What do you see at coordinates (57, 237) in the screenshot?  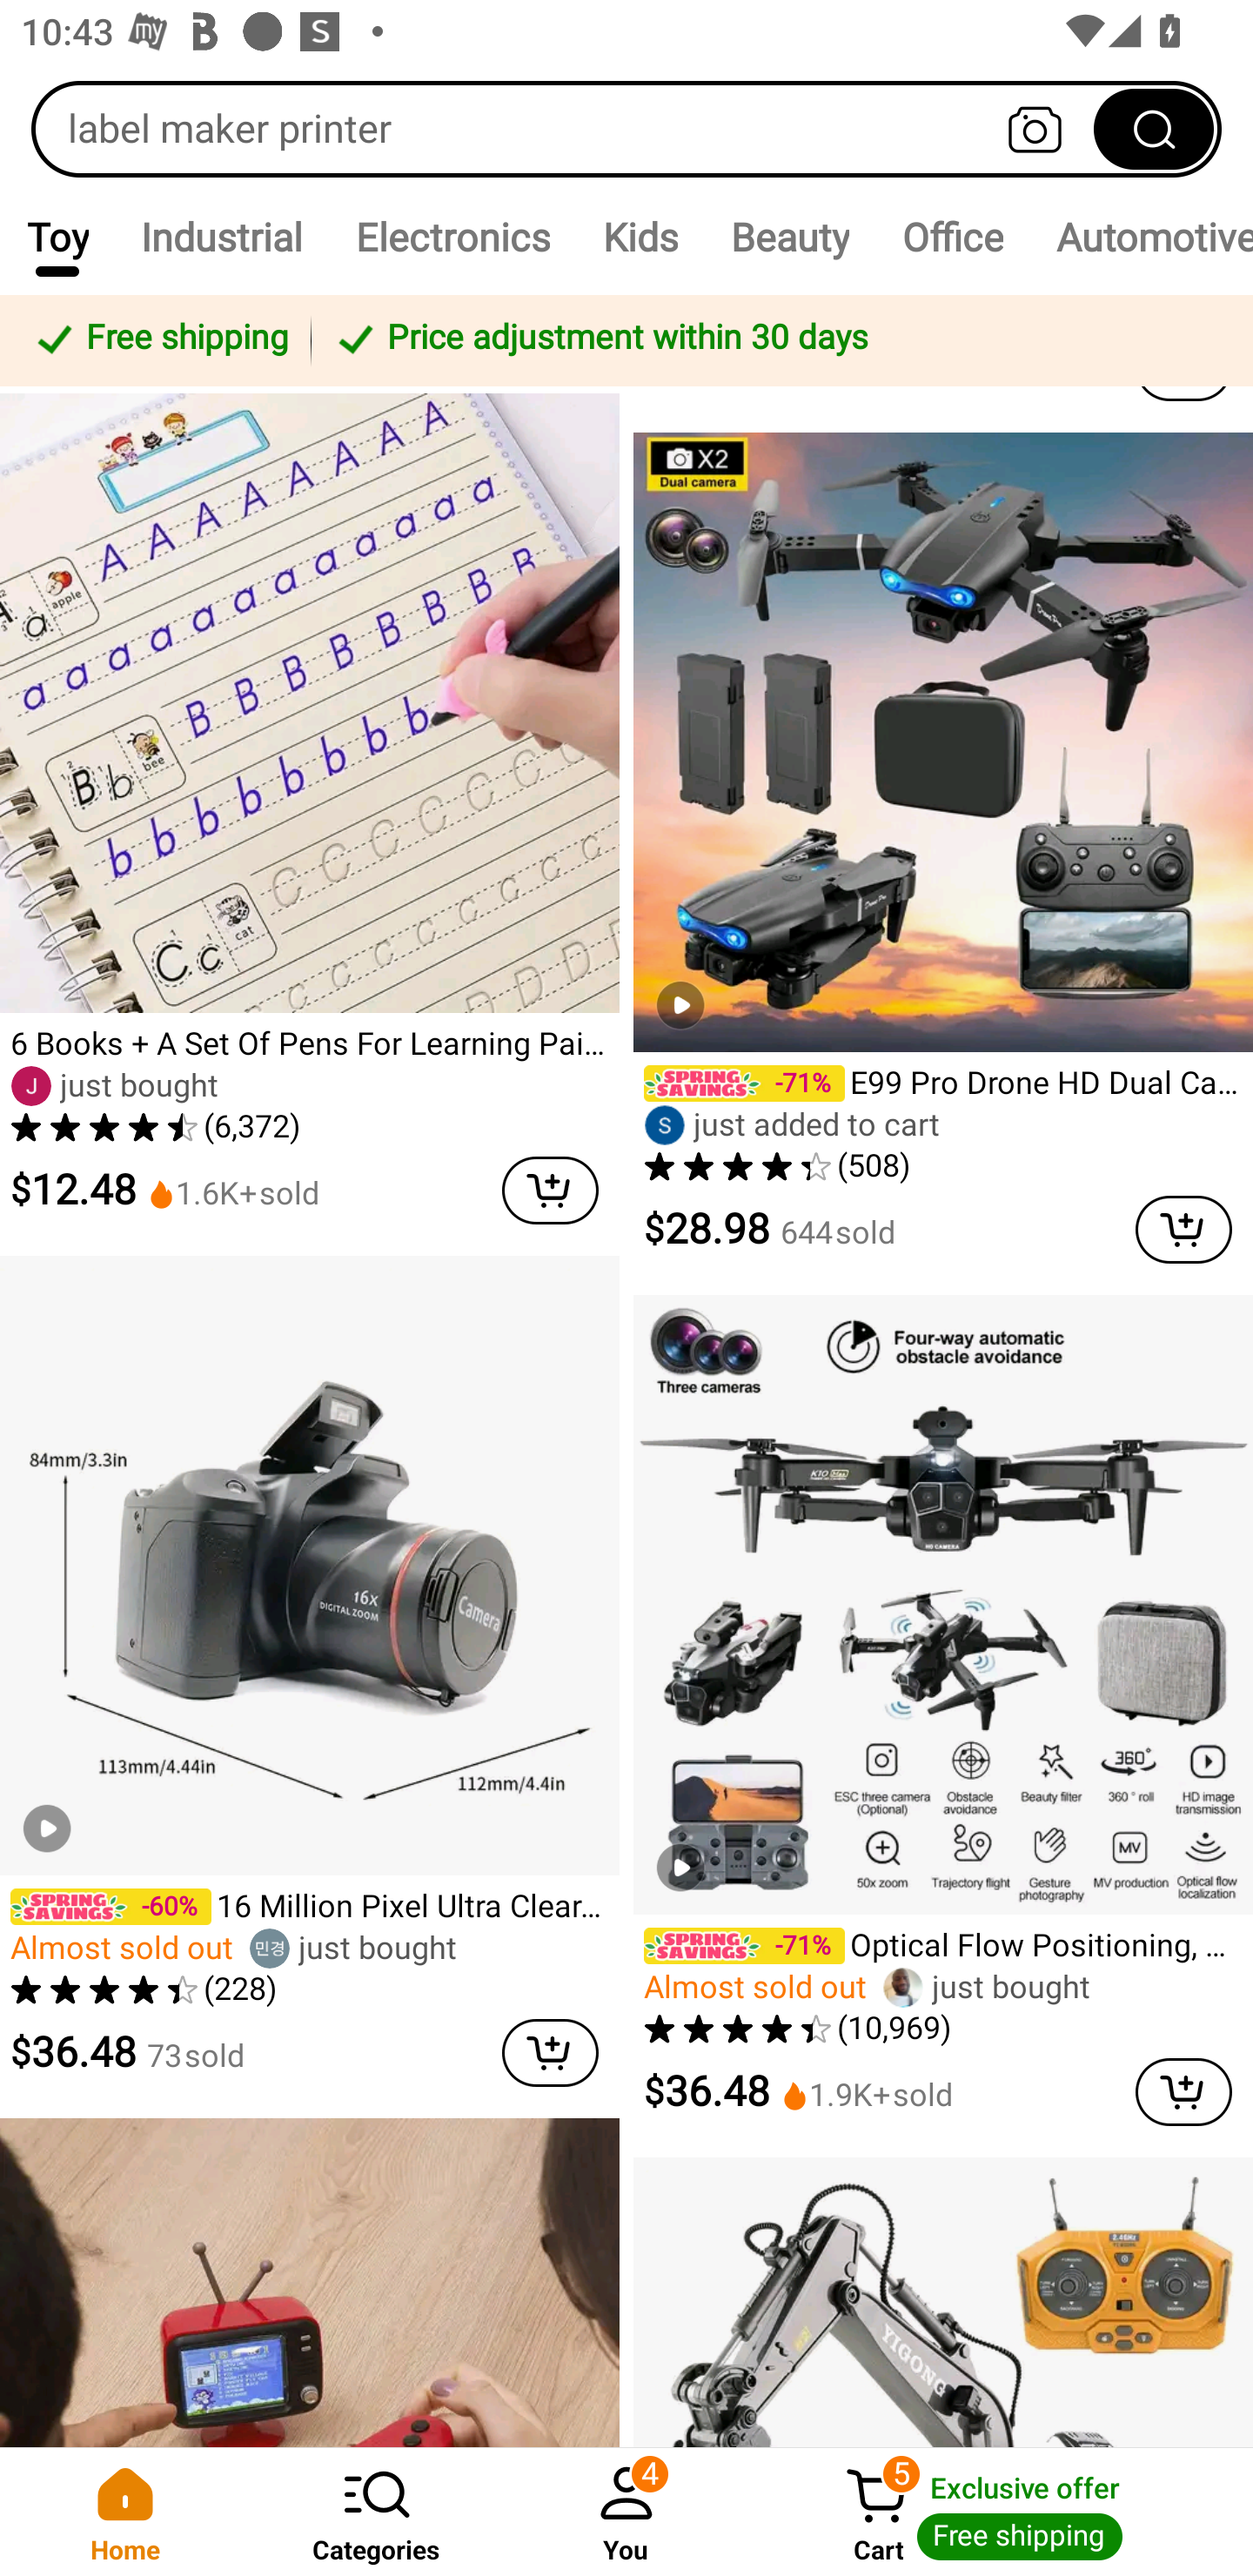 I see `Toy` at bounding box center [57, 237].